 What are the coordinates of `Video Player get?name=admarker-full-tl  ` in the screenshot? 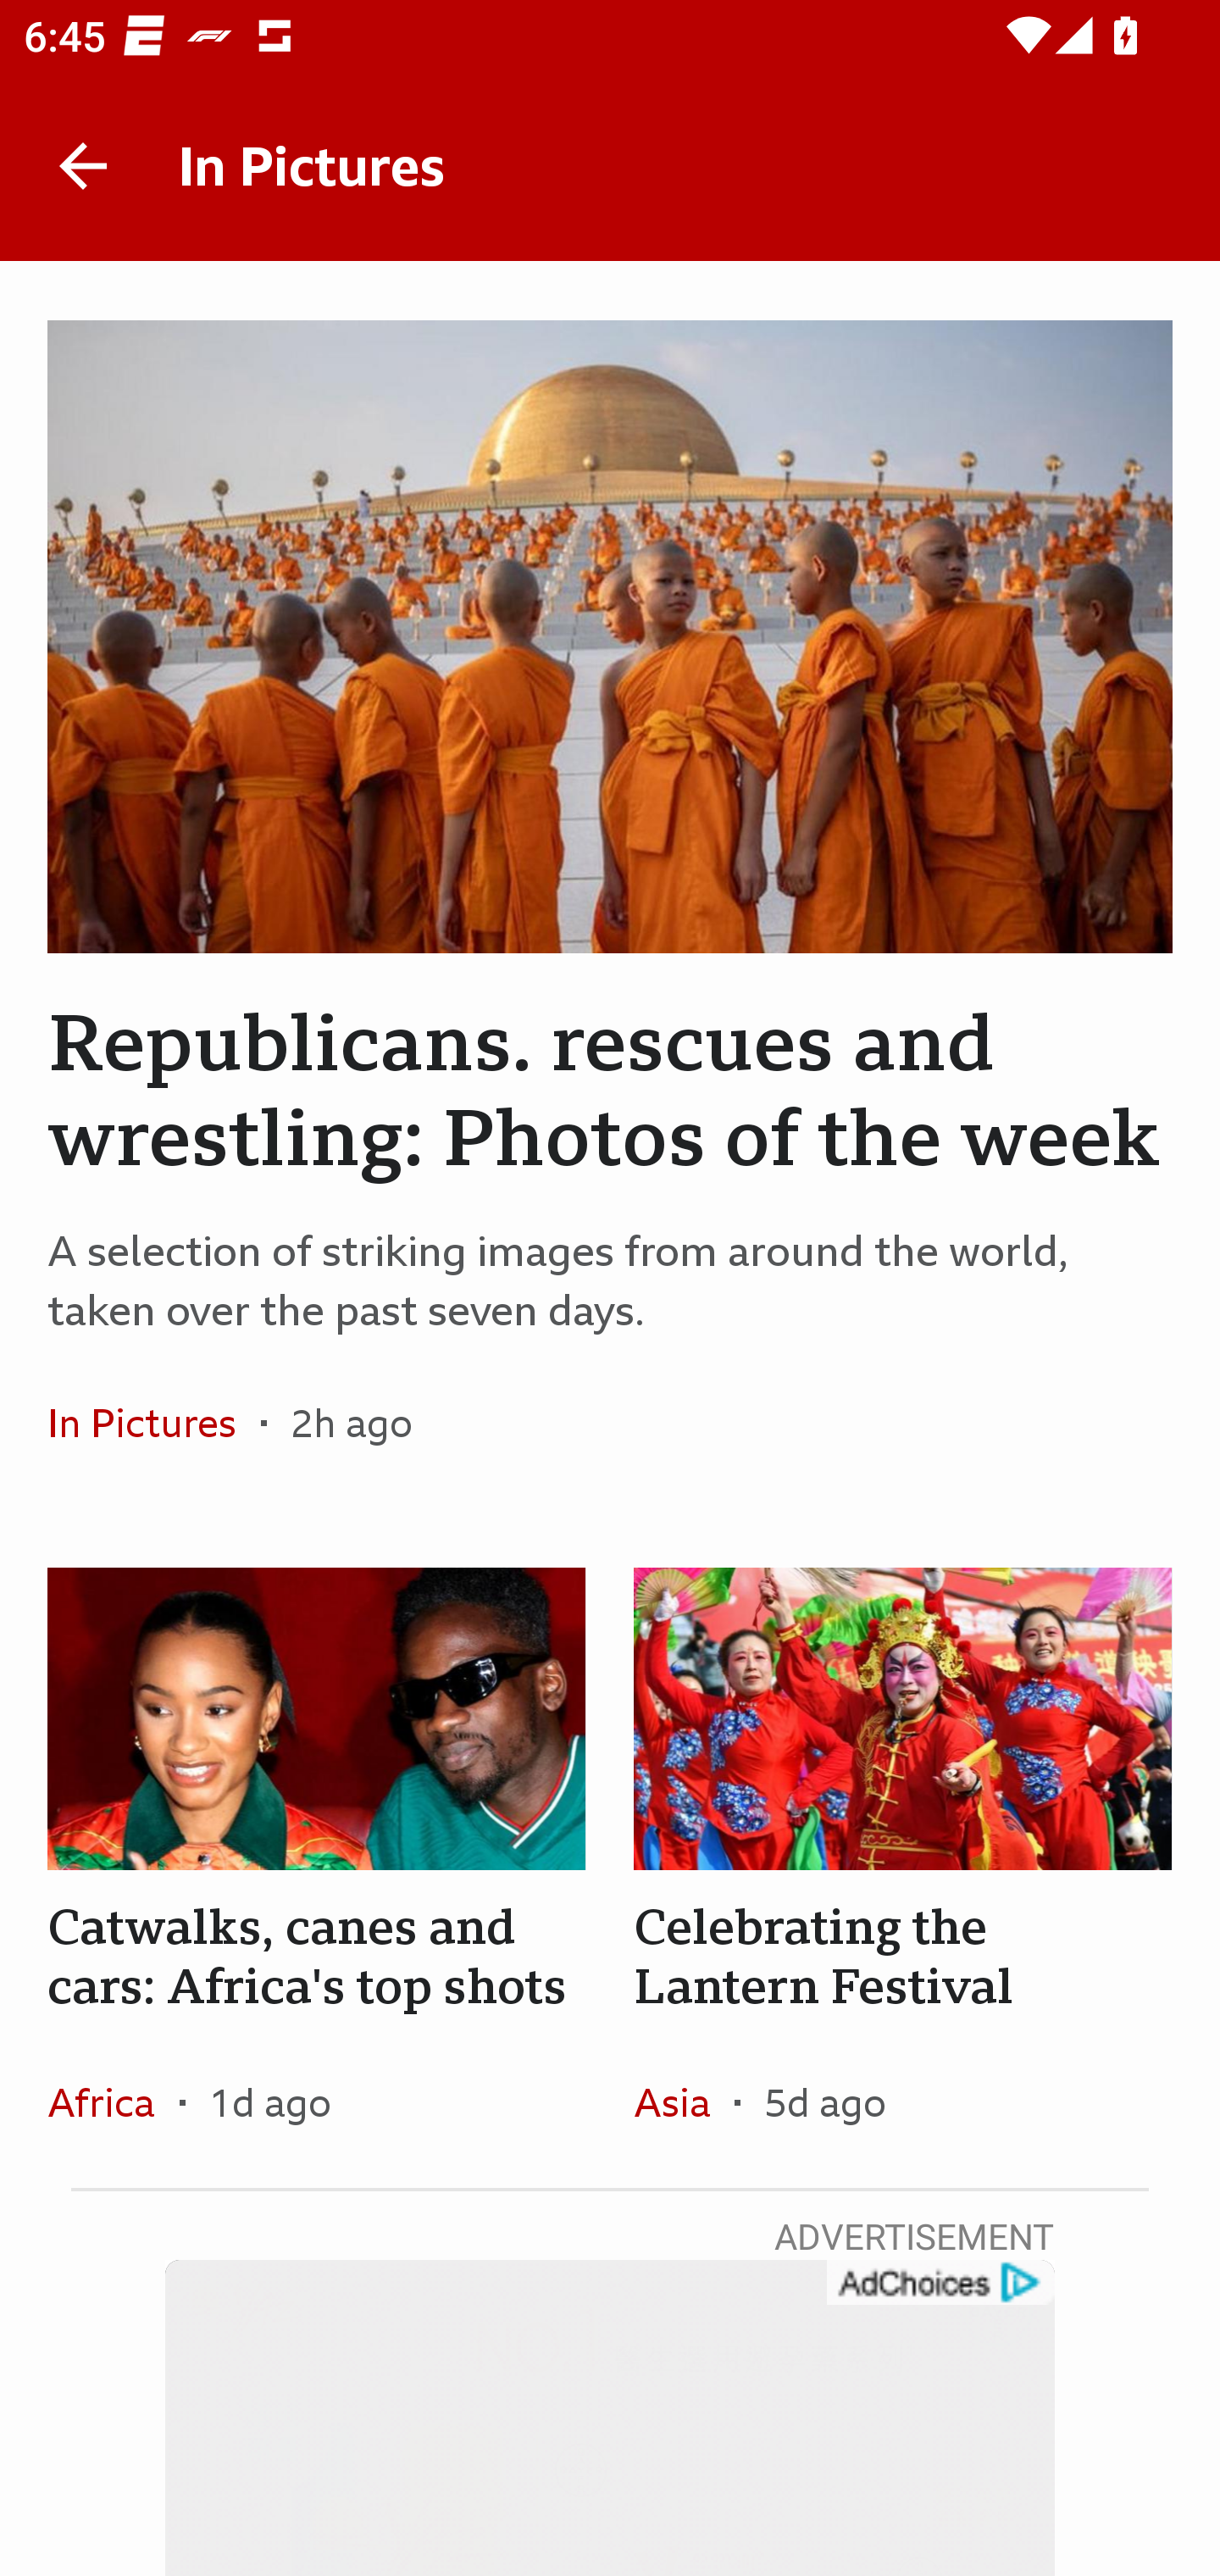 It's located at (610, 2418).